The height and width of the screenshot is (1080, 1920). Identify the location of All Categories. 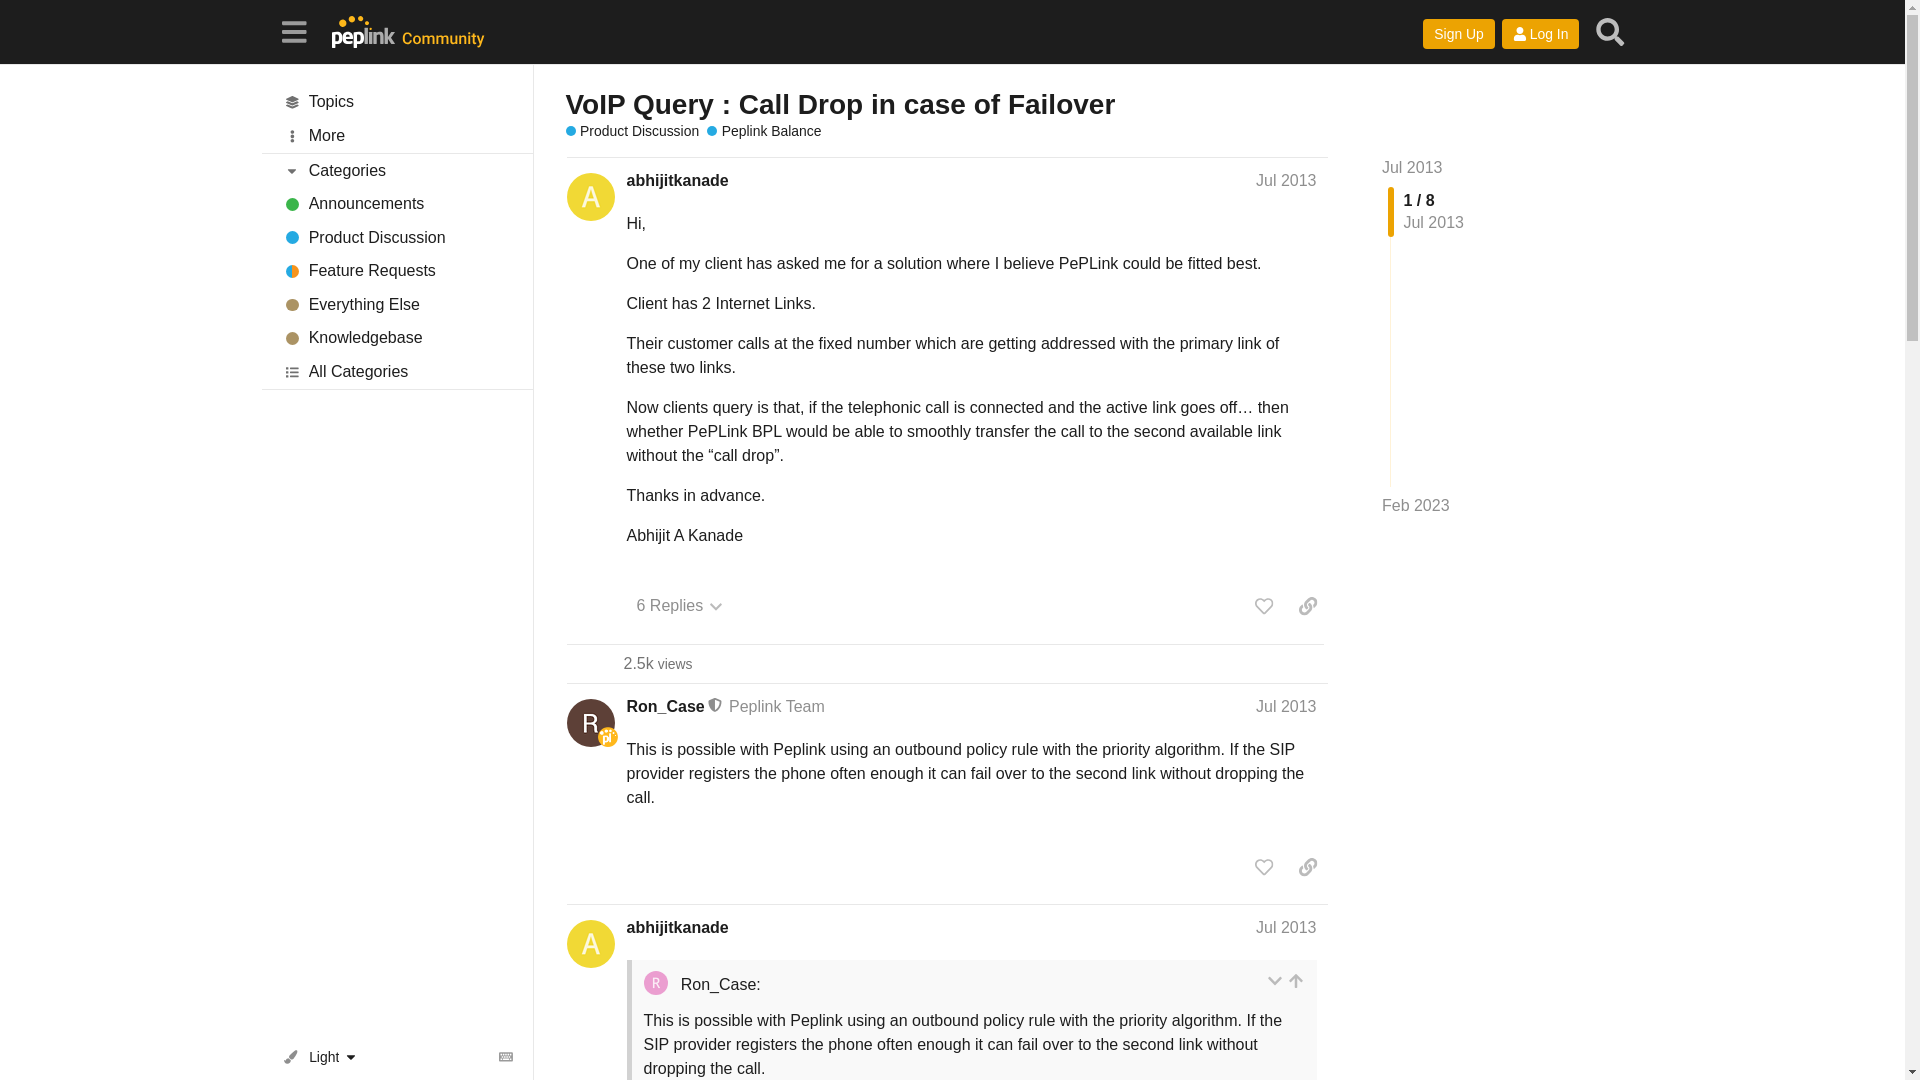
(397, 372).